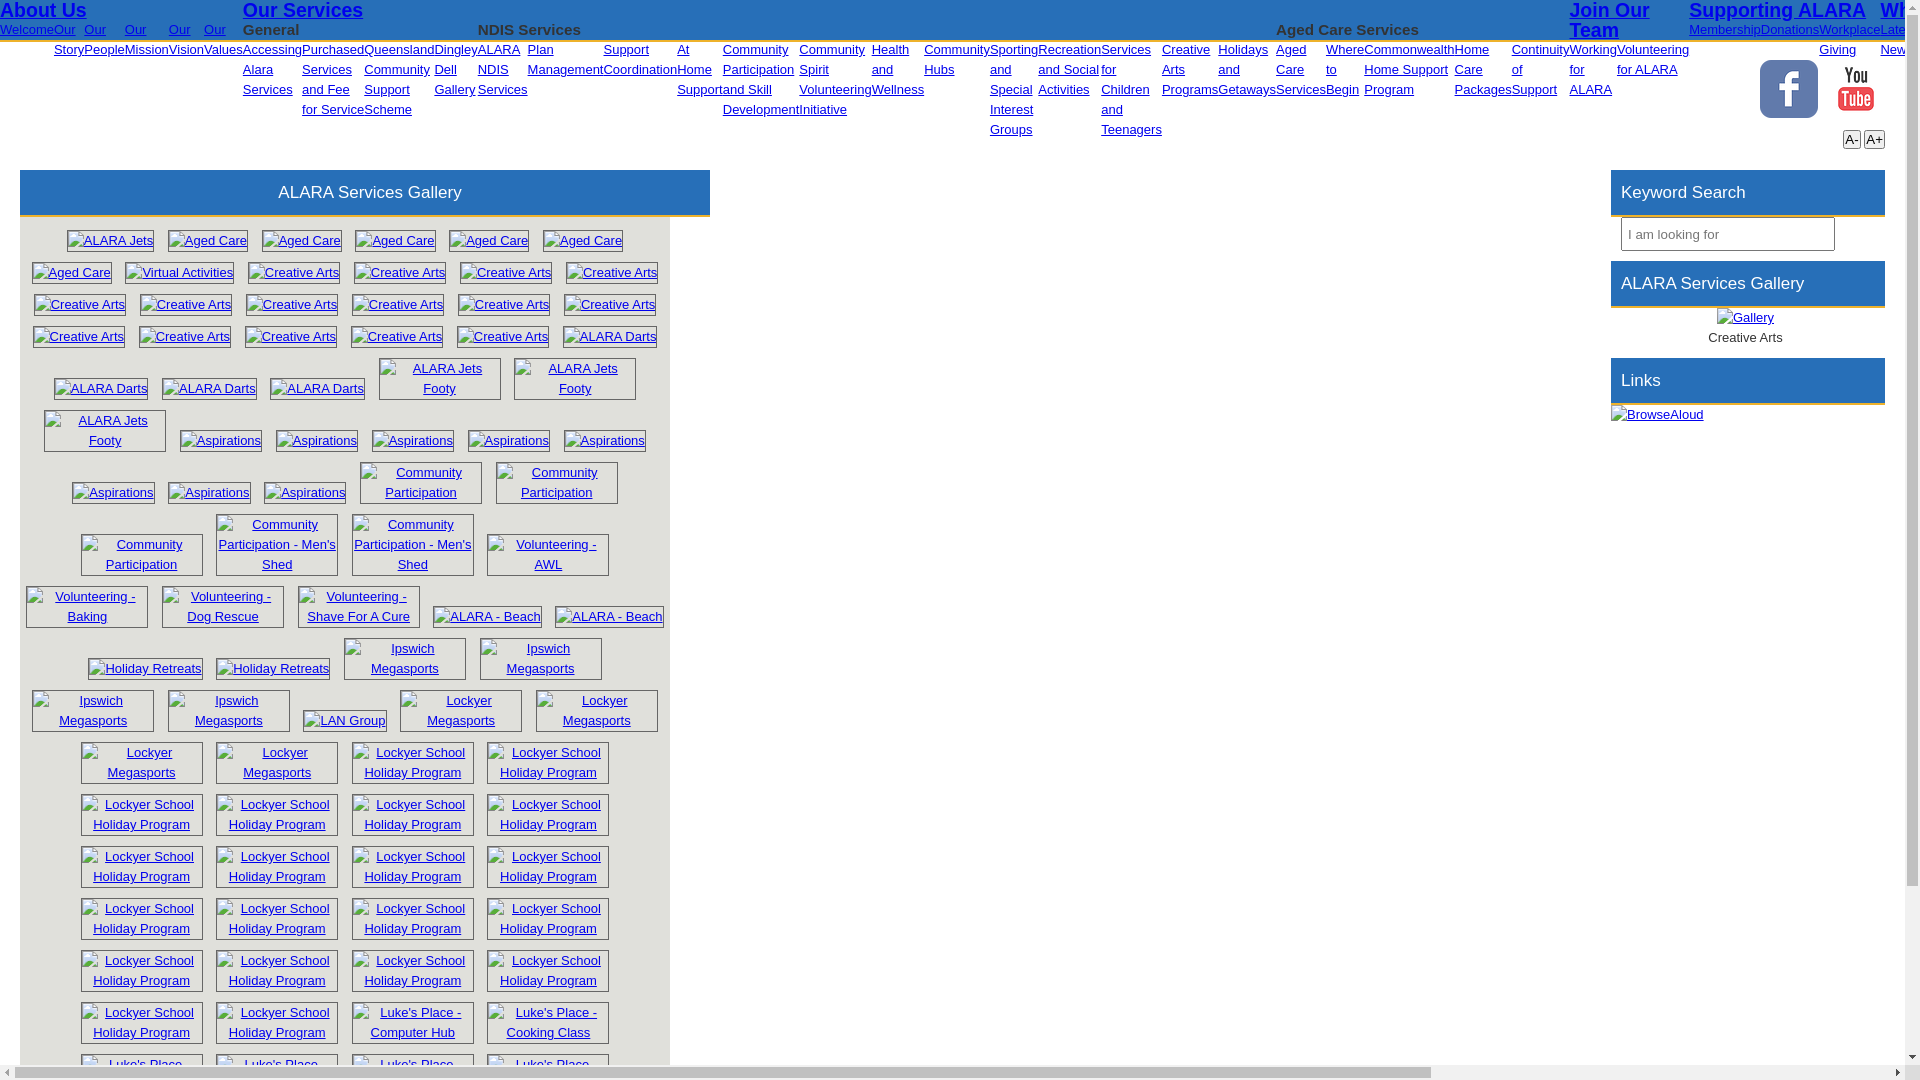  Describe the element at coordinates (333, 80) in the screenshot. I see `Purchased Services and Fee for Service` at that location.